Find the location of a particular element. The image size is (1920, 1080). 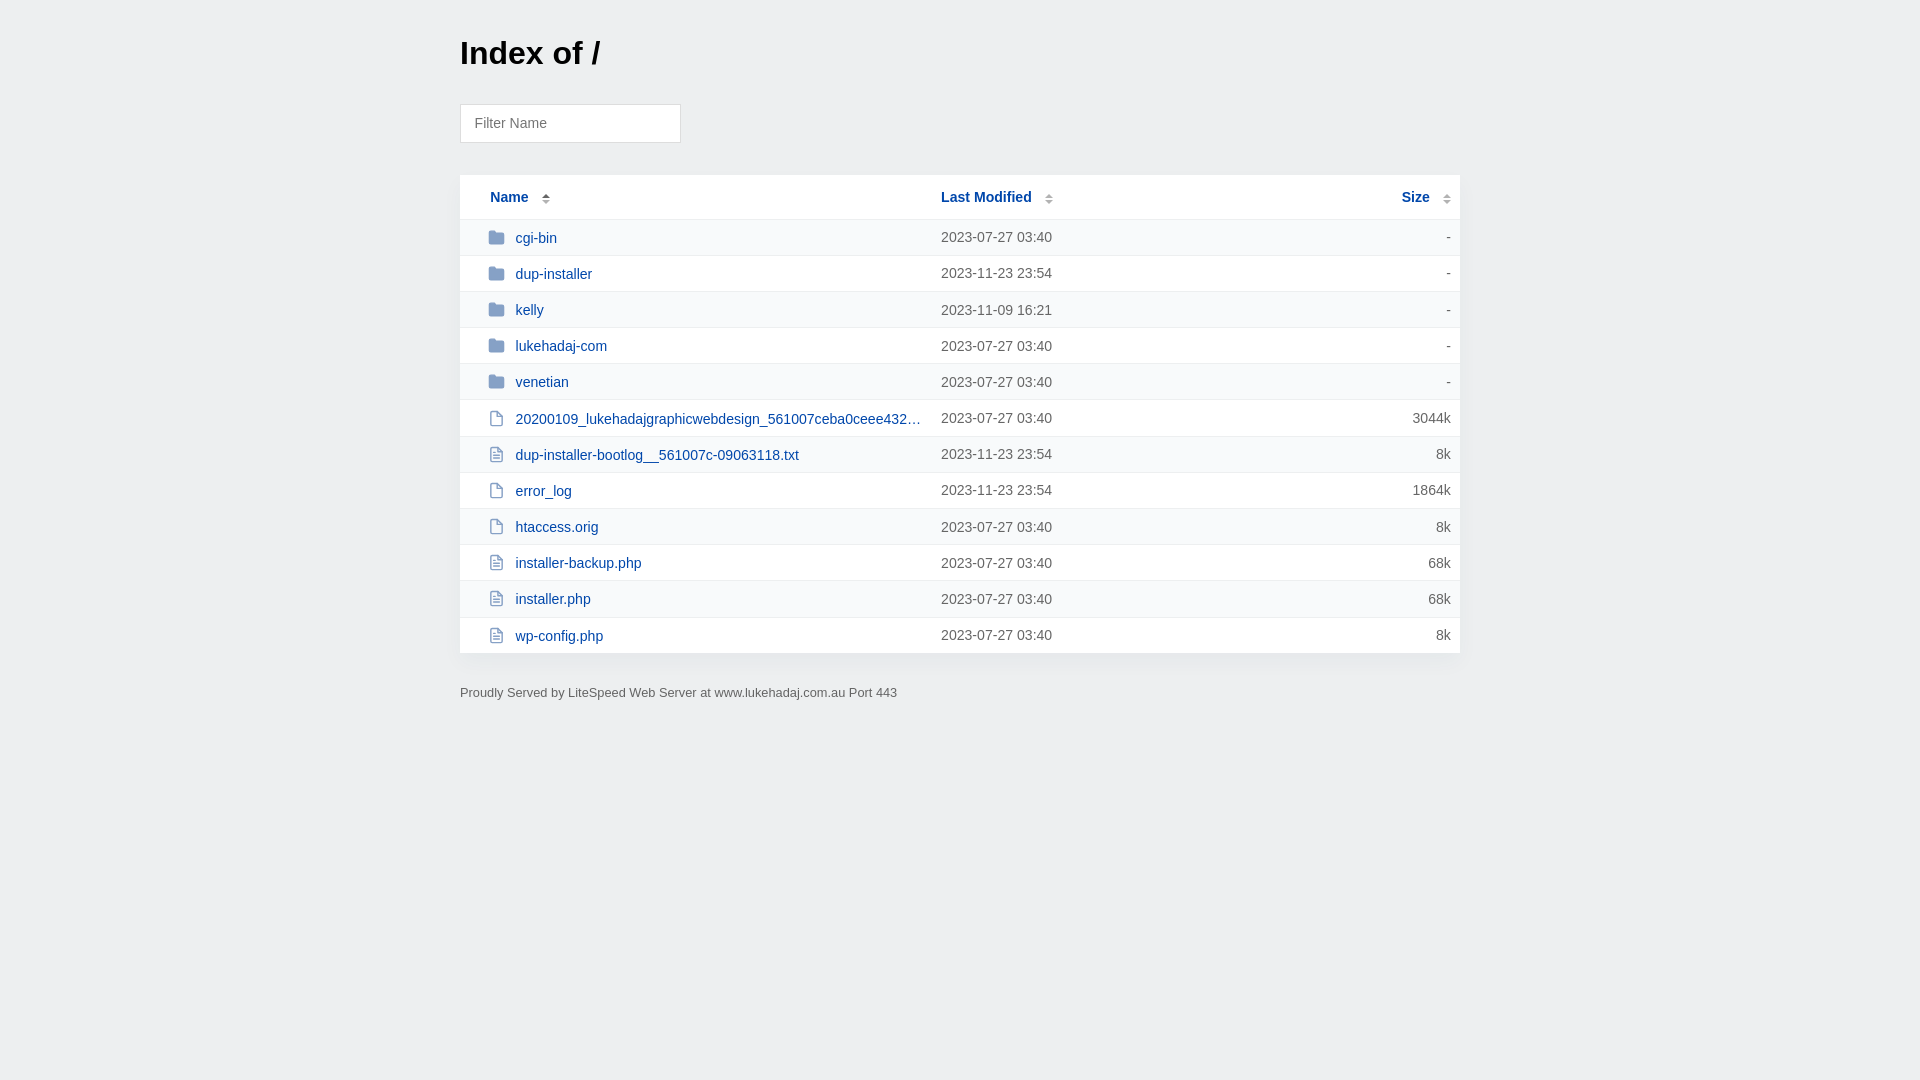

dup-installer-bootlog__561007c-09063118.txt is located at coordinates (706, 454).